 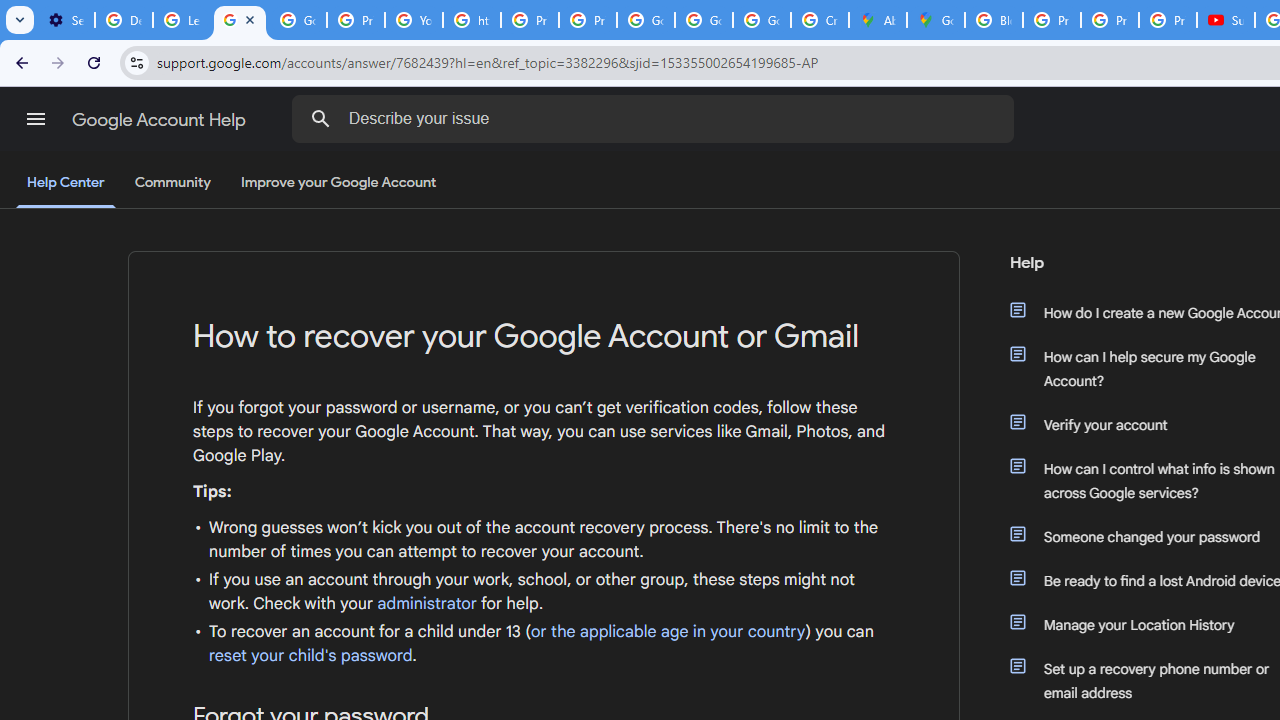 What do you see at coordinates (1226, 20) in the screenshot?
I see `Subscriptions - YouTube` at bounding box center [1226, 20].